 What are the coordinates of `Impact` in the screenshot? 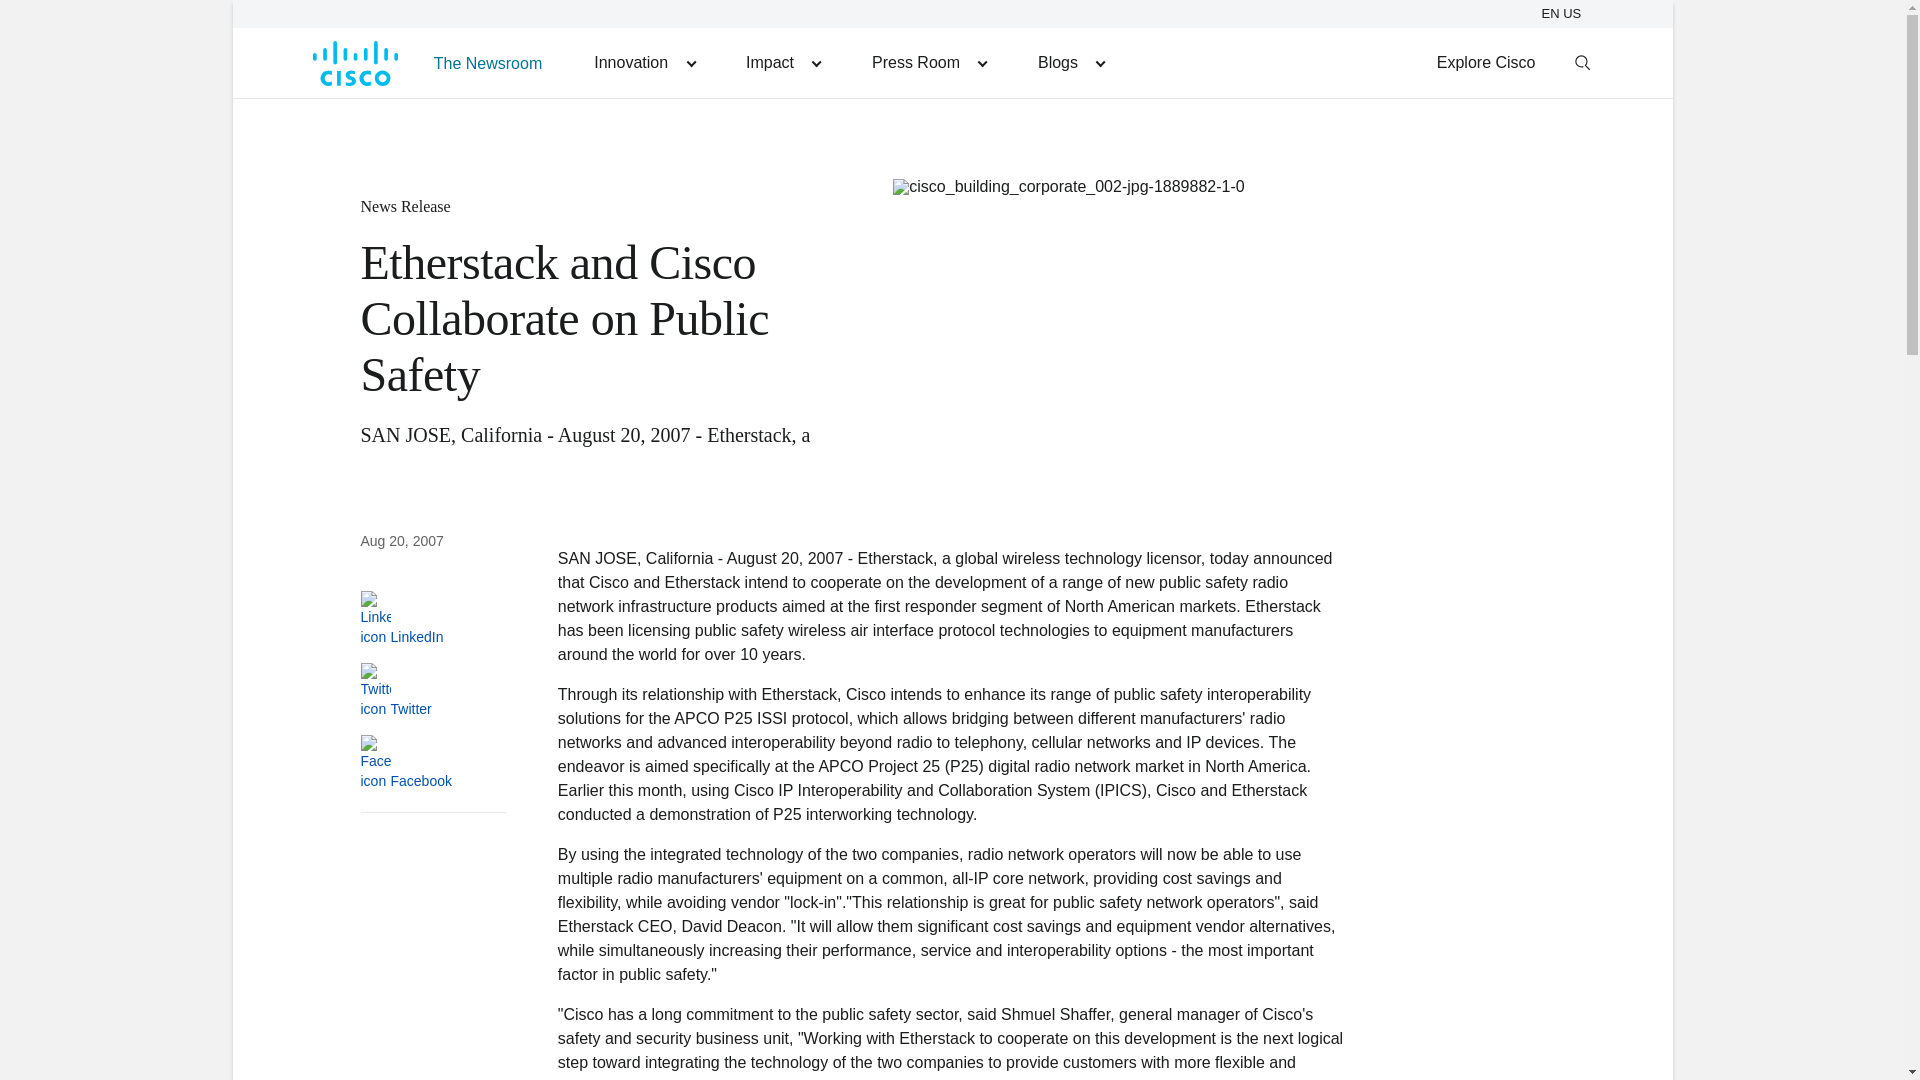 It's located at (782, 62).